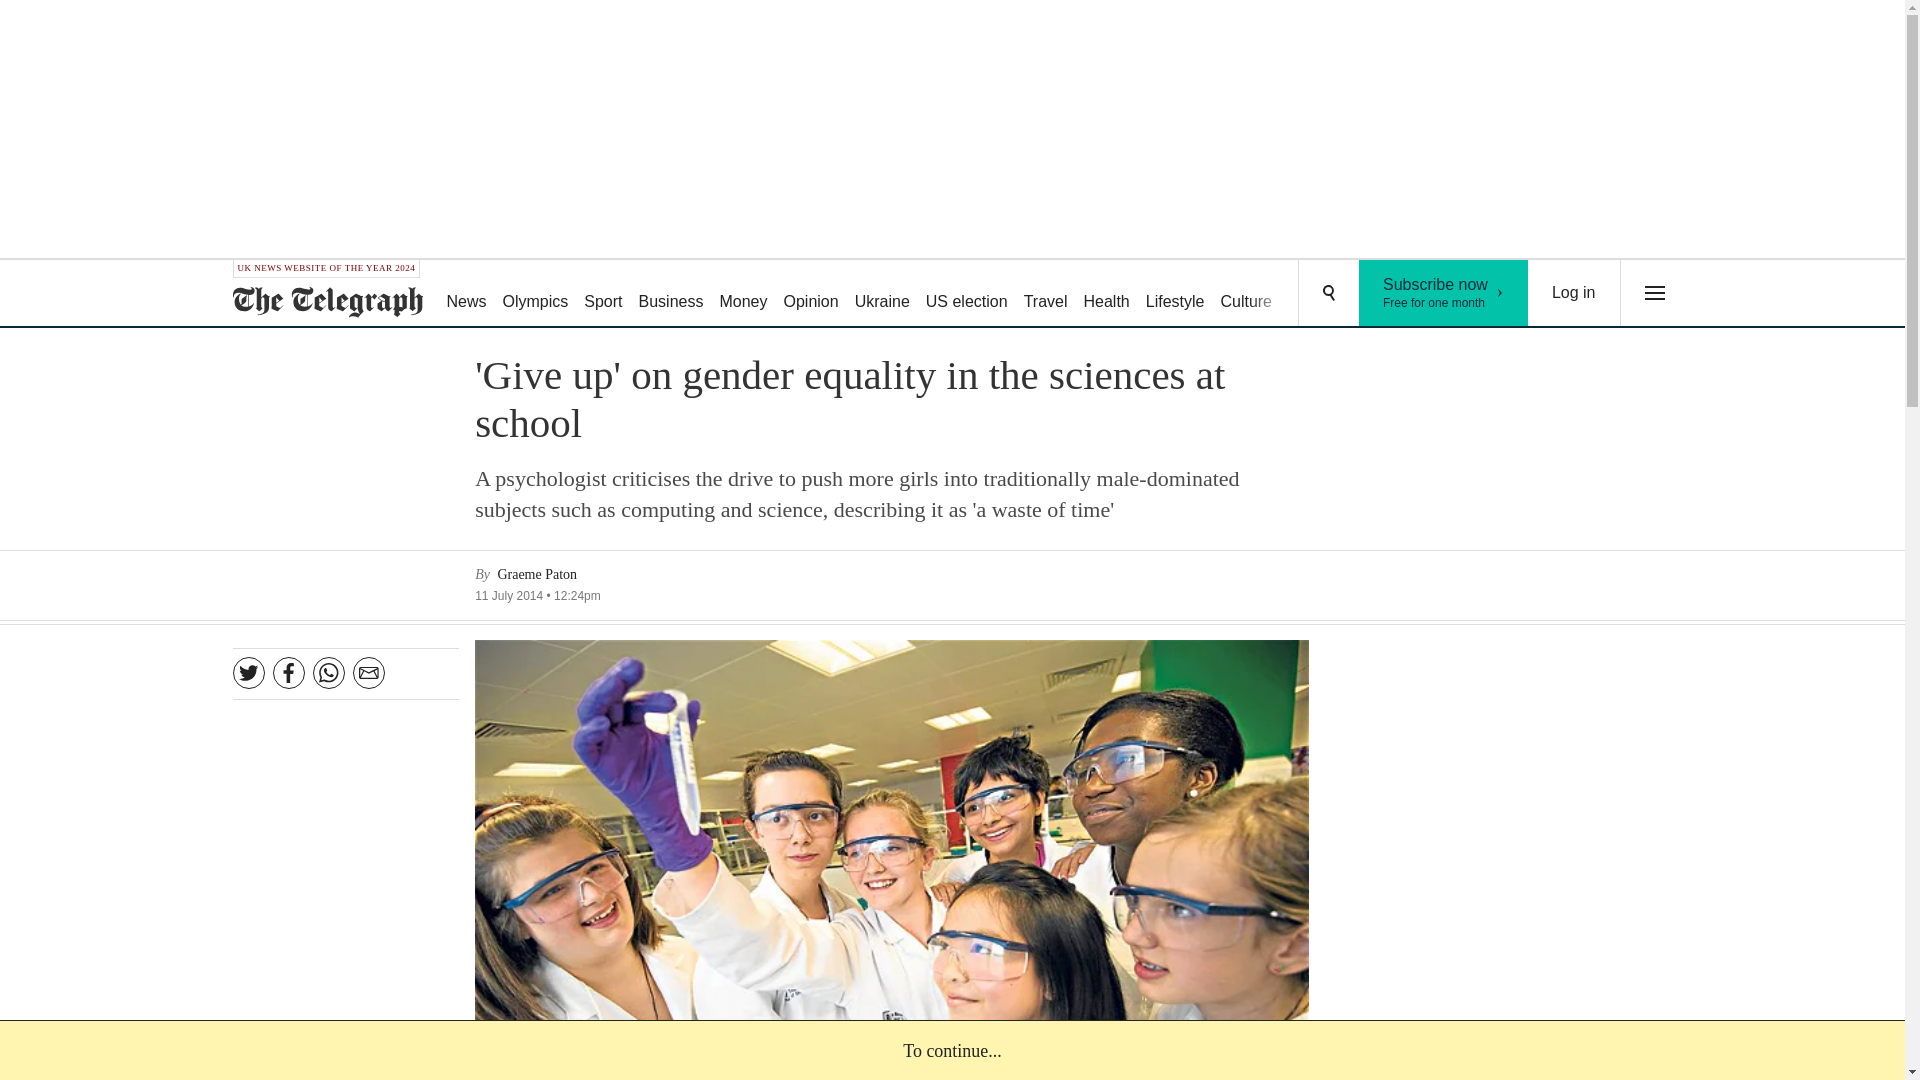 The image size is (1920, 1080). I want to click on Log in, so click(1106, 294).